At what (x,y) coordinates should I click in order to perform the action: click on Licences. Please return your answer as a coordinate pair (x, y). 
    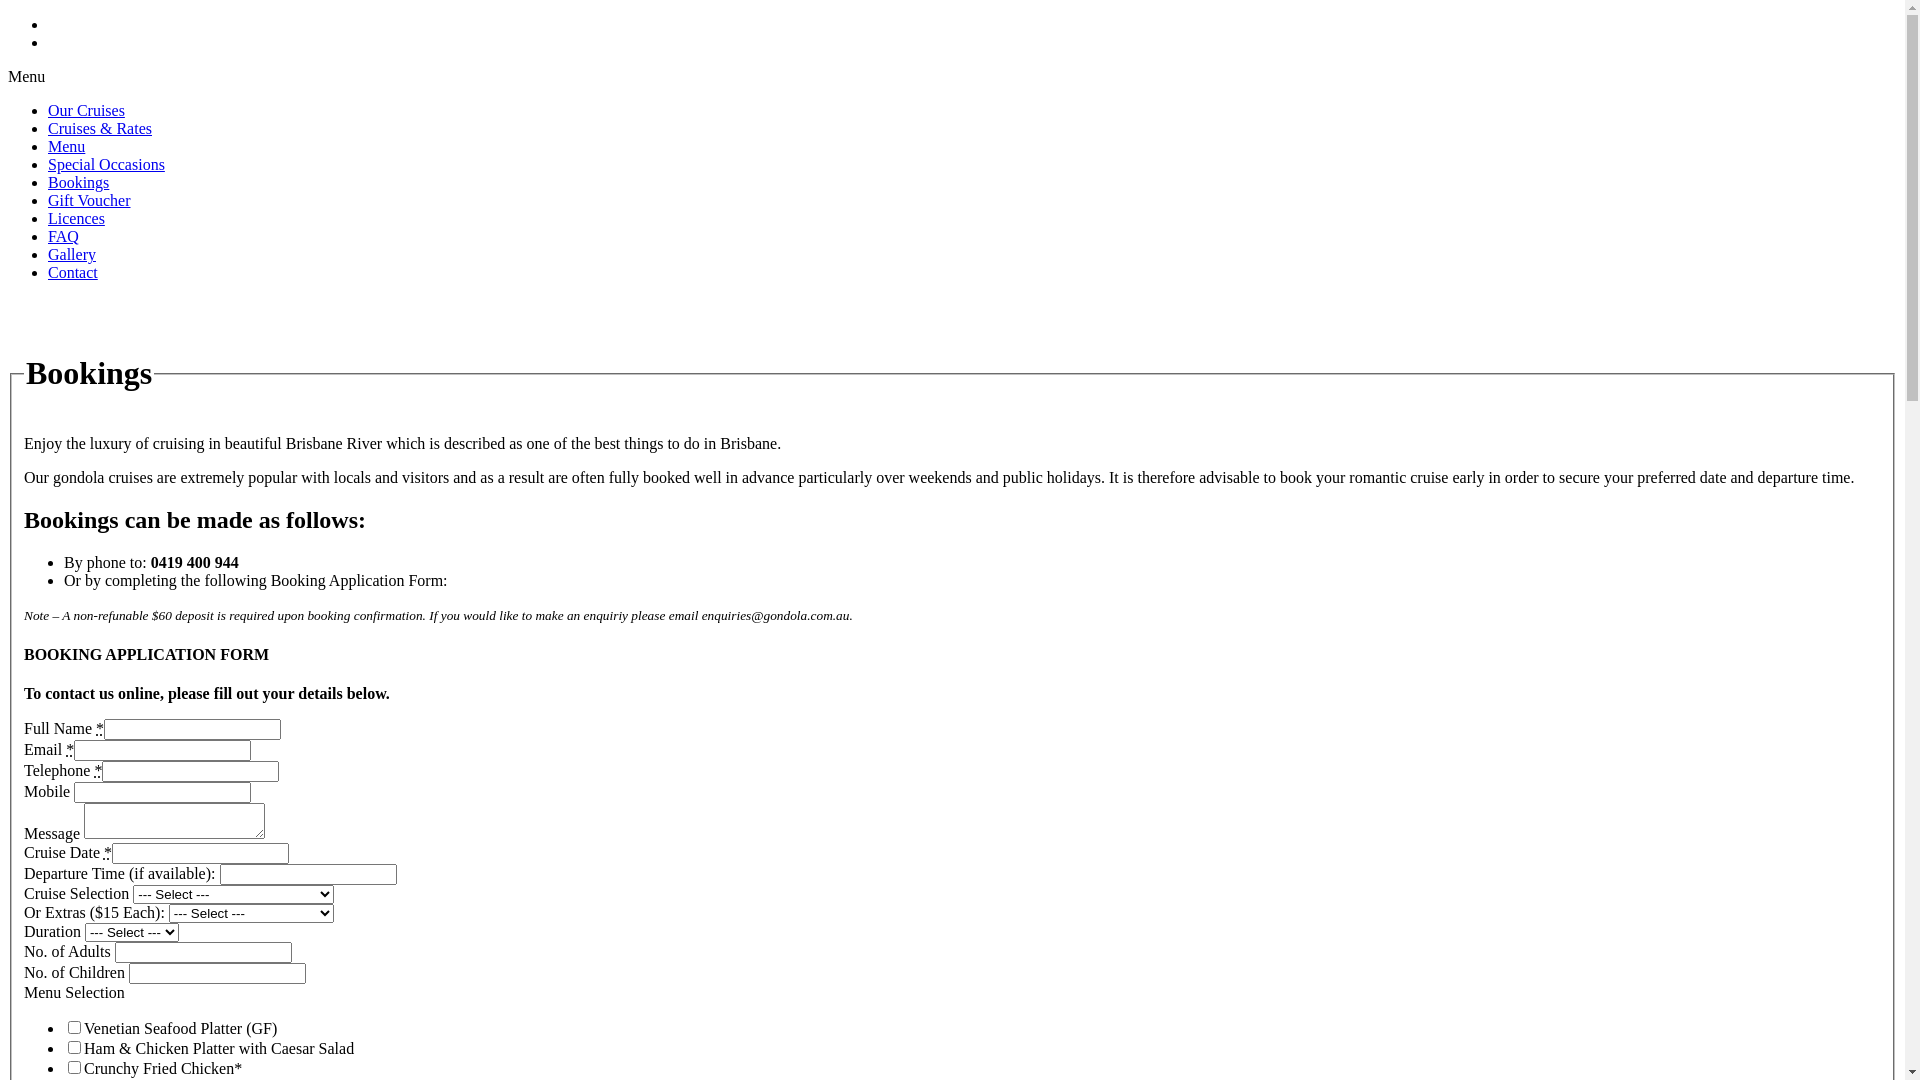
    Looking at the image, I should click on (76, 218).